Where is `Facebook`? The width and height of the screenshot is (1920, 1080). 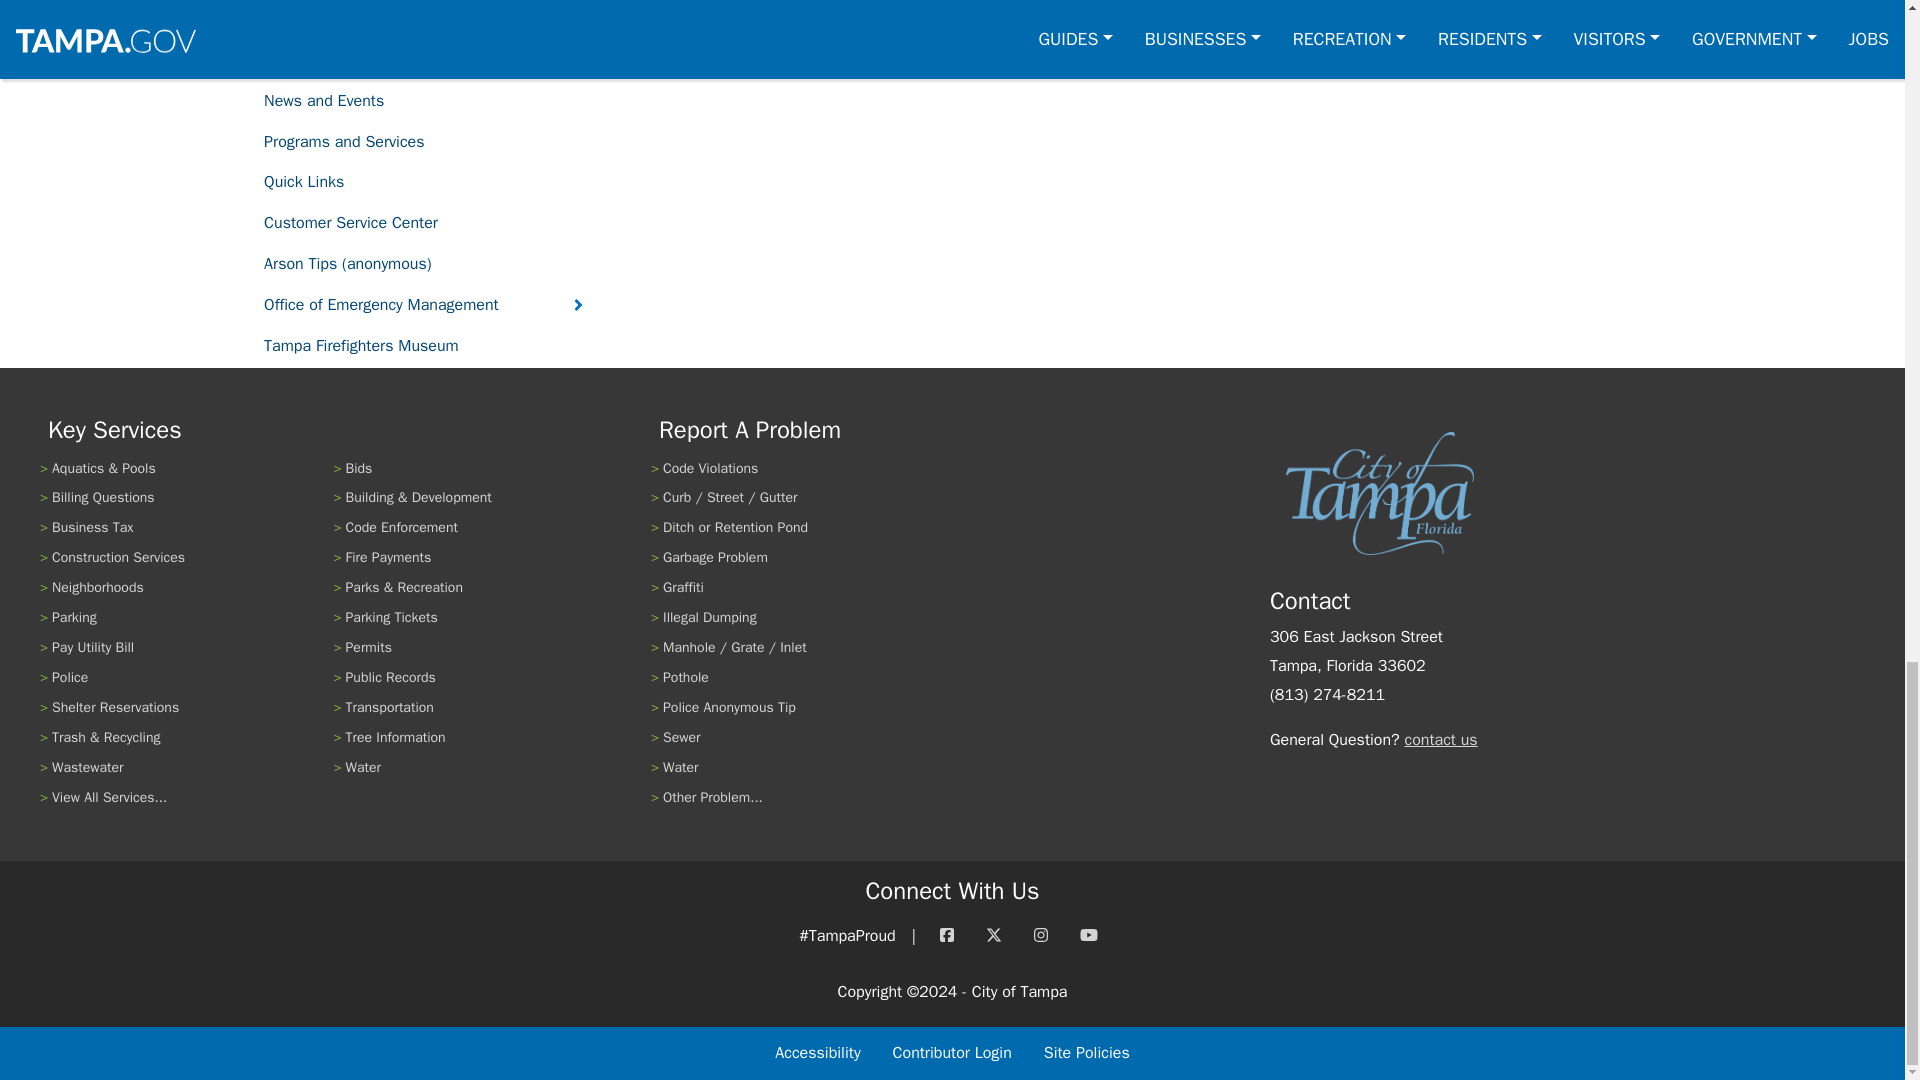
Facebook is located at coordinates (946, 936).